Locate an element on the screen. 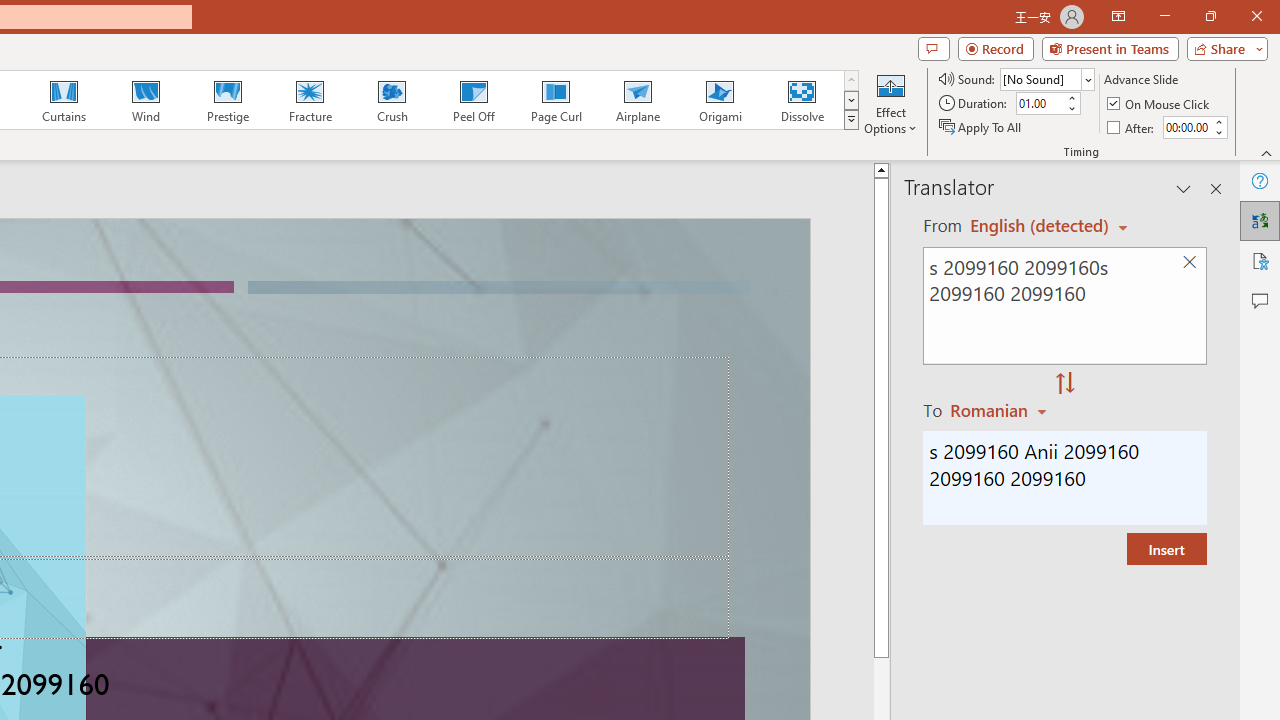 The width and height of the screenshot is (1280, 720). Duration is located at coordinates (1040, 104).